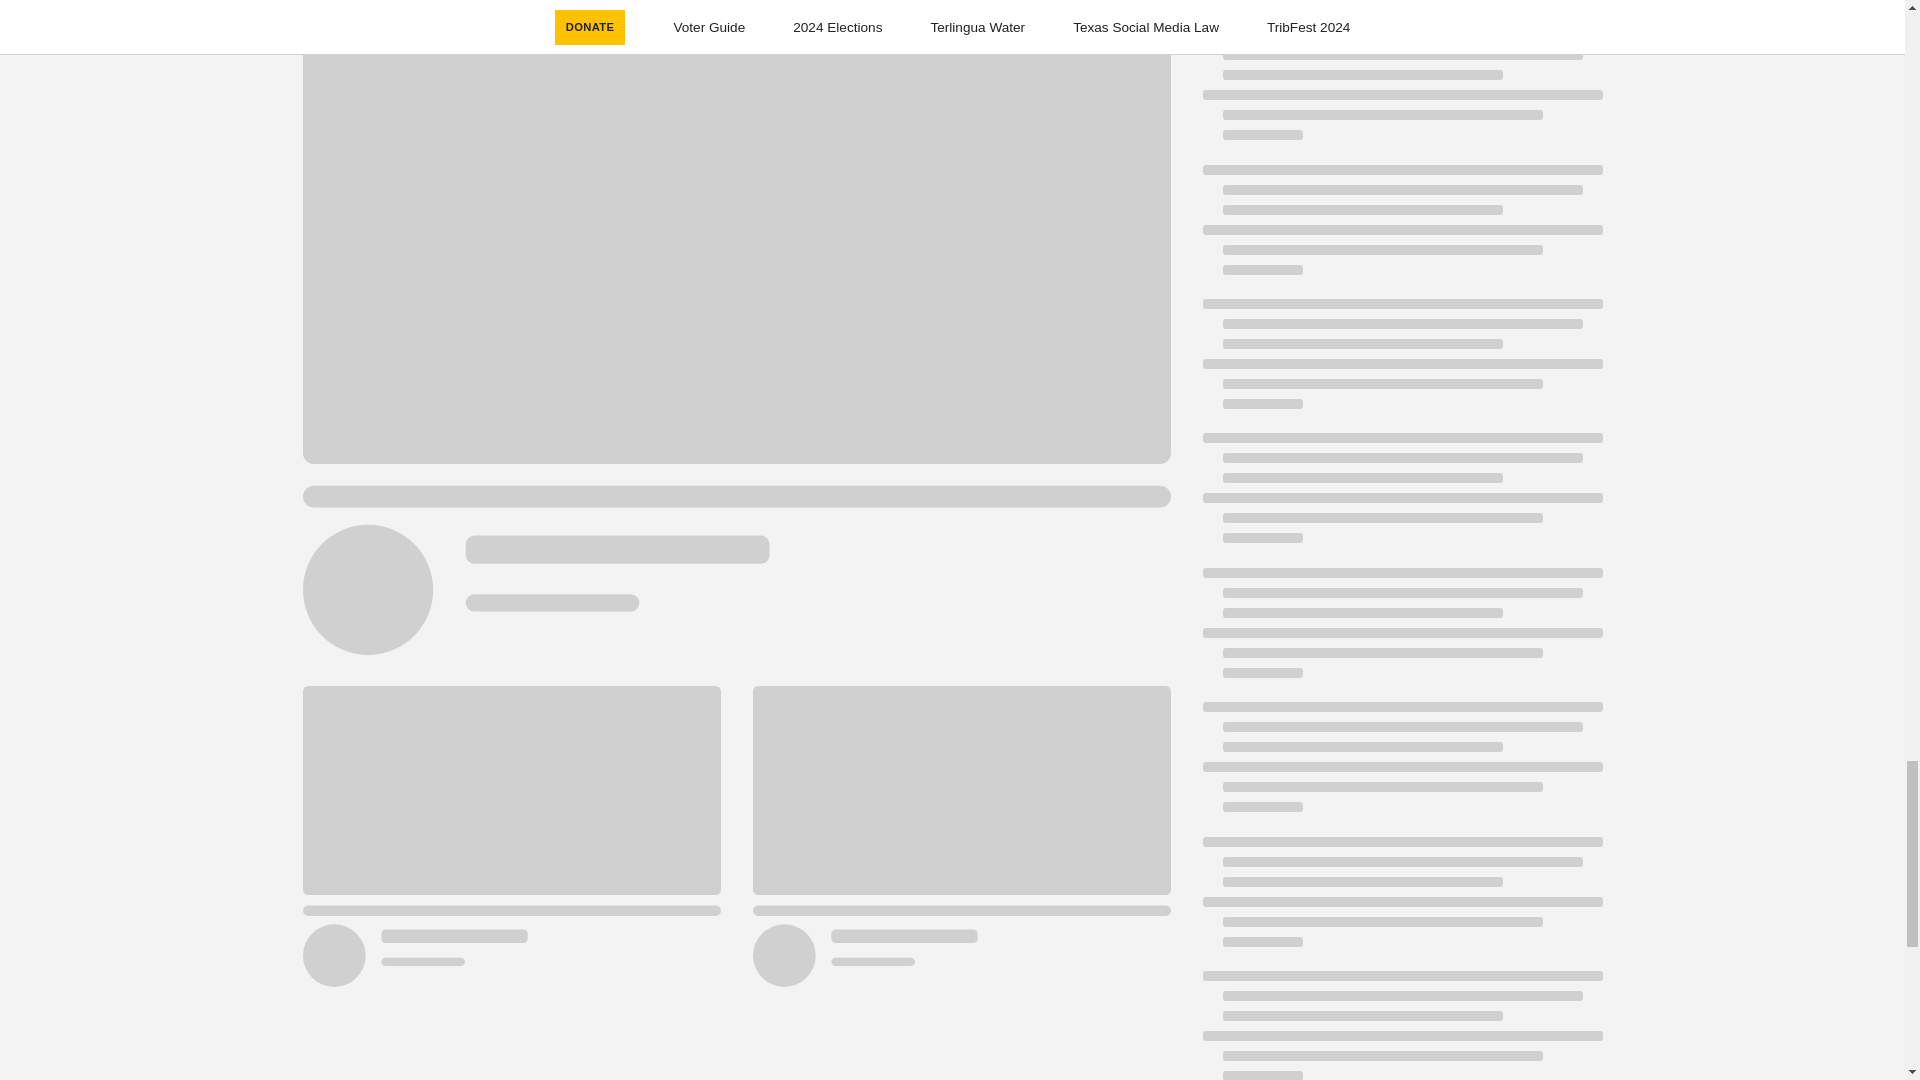 This screenshot has height=1080, width=1920. Describe the element at coordinates (1401, 632) in the screenshot. I see `Loading indicator` at that location.